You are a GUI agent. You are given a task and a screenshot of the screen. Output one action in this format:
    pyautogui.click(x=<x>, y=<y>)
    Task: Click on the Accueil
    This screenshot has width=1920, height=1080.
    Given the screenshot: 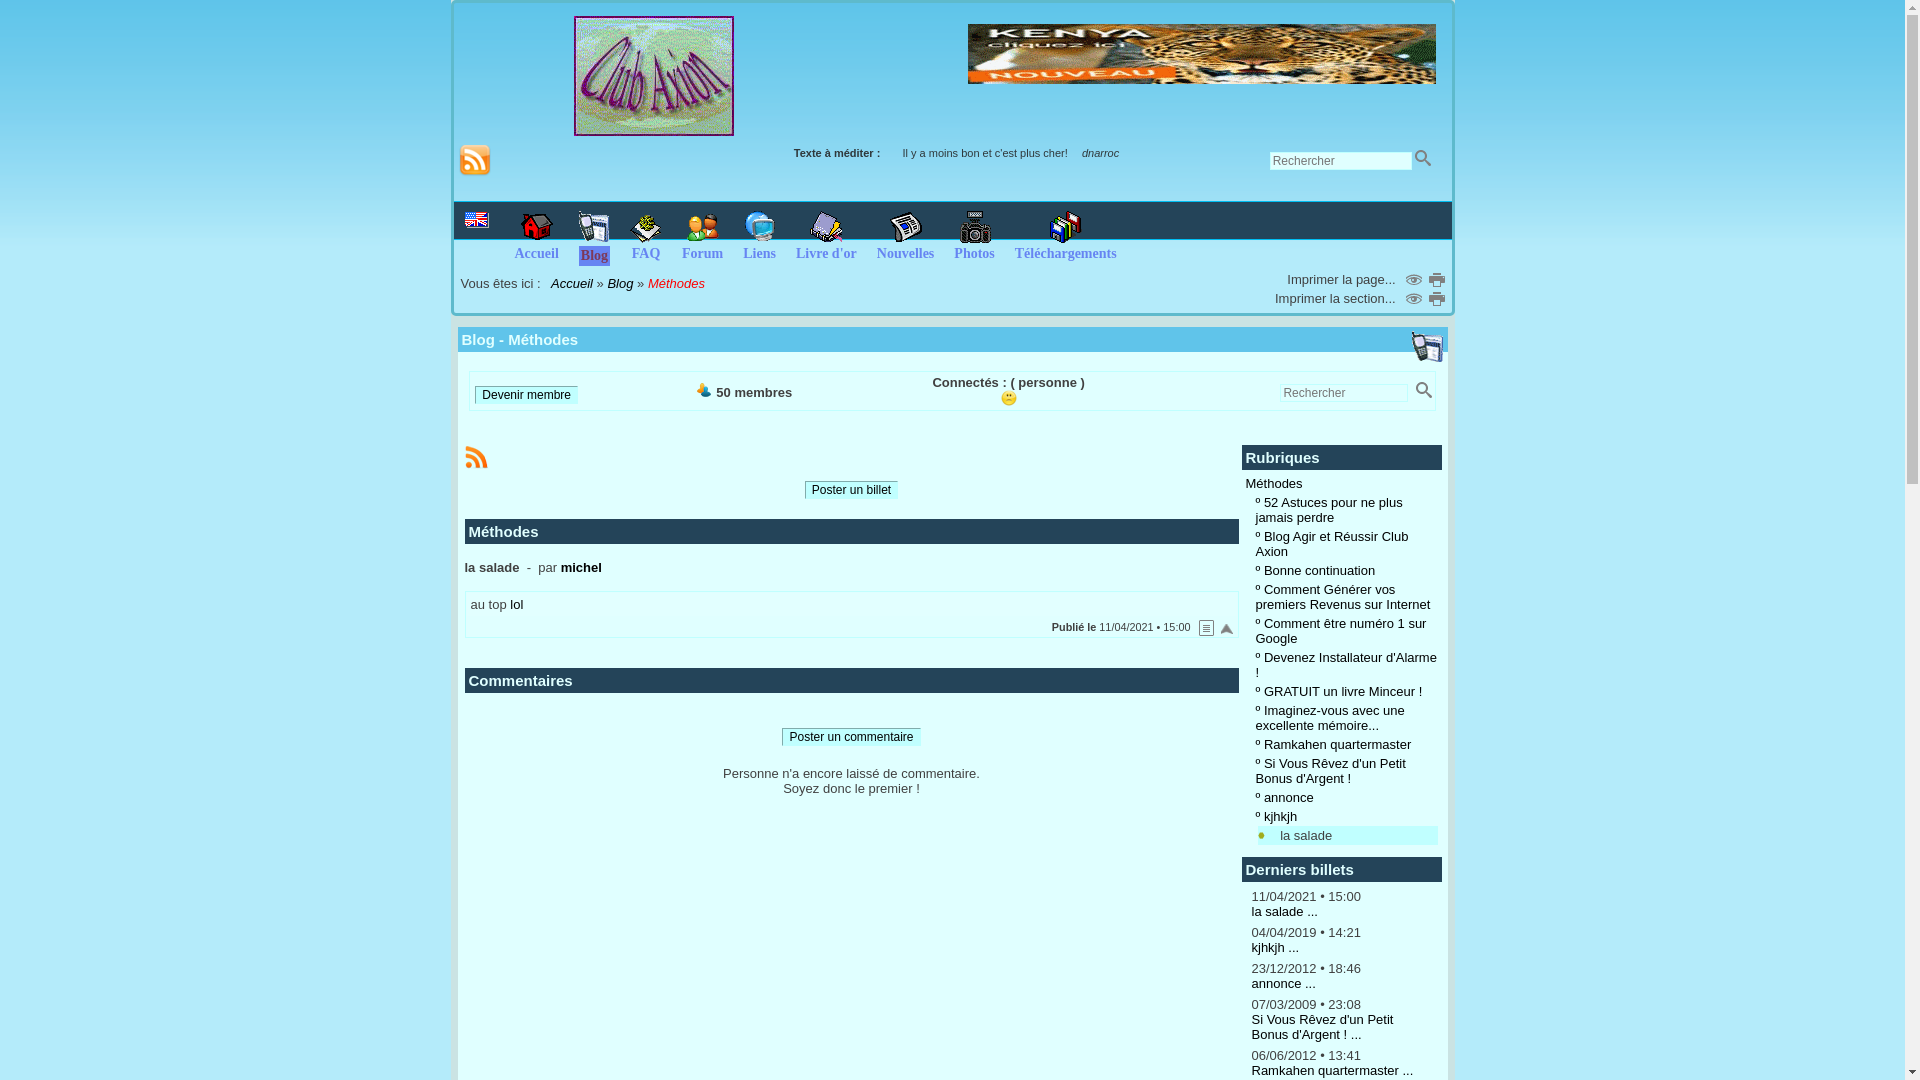 What is the action you would take?
    pyautogui.click(x=537, y=227)
    